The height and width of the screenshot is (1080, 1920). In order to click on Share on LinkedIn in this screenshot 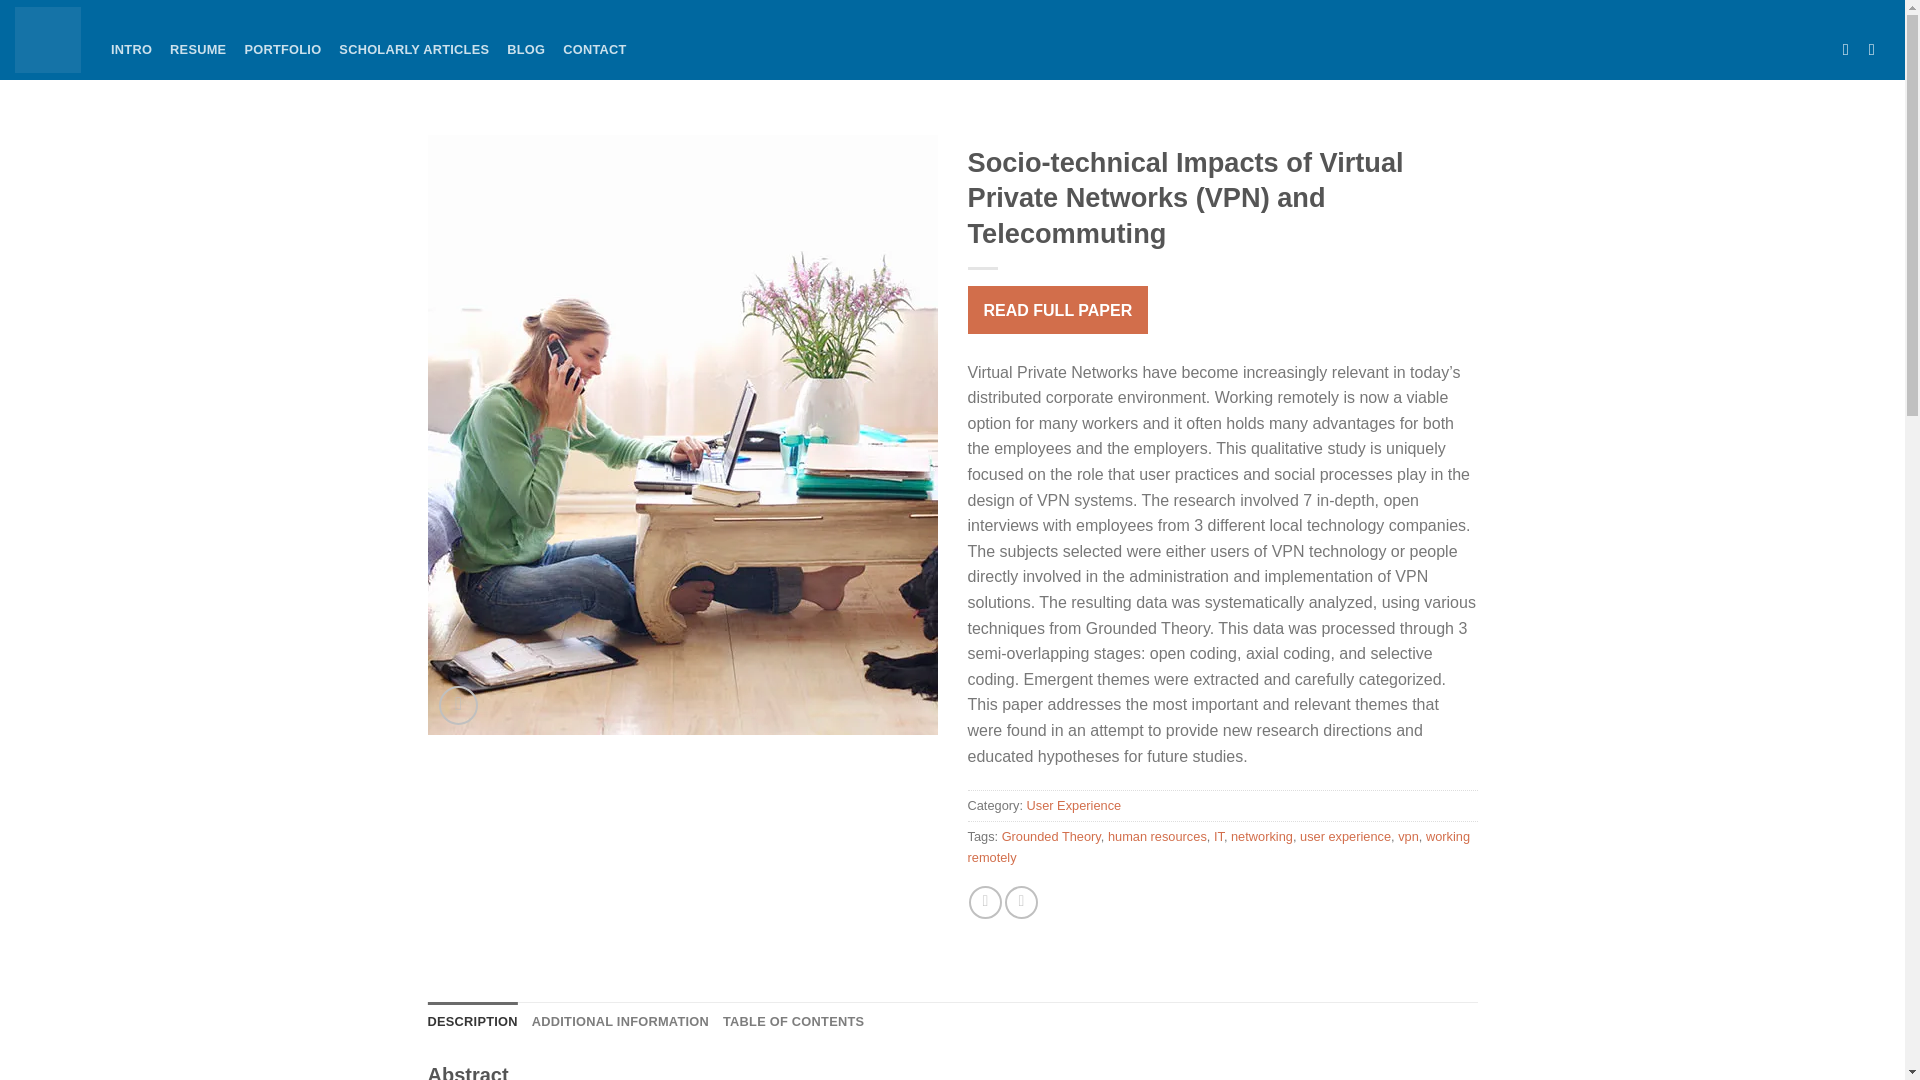, I will do `click(1021, 902)`.